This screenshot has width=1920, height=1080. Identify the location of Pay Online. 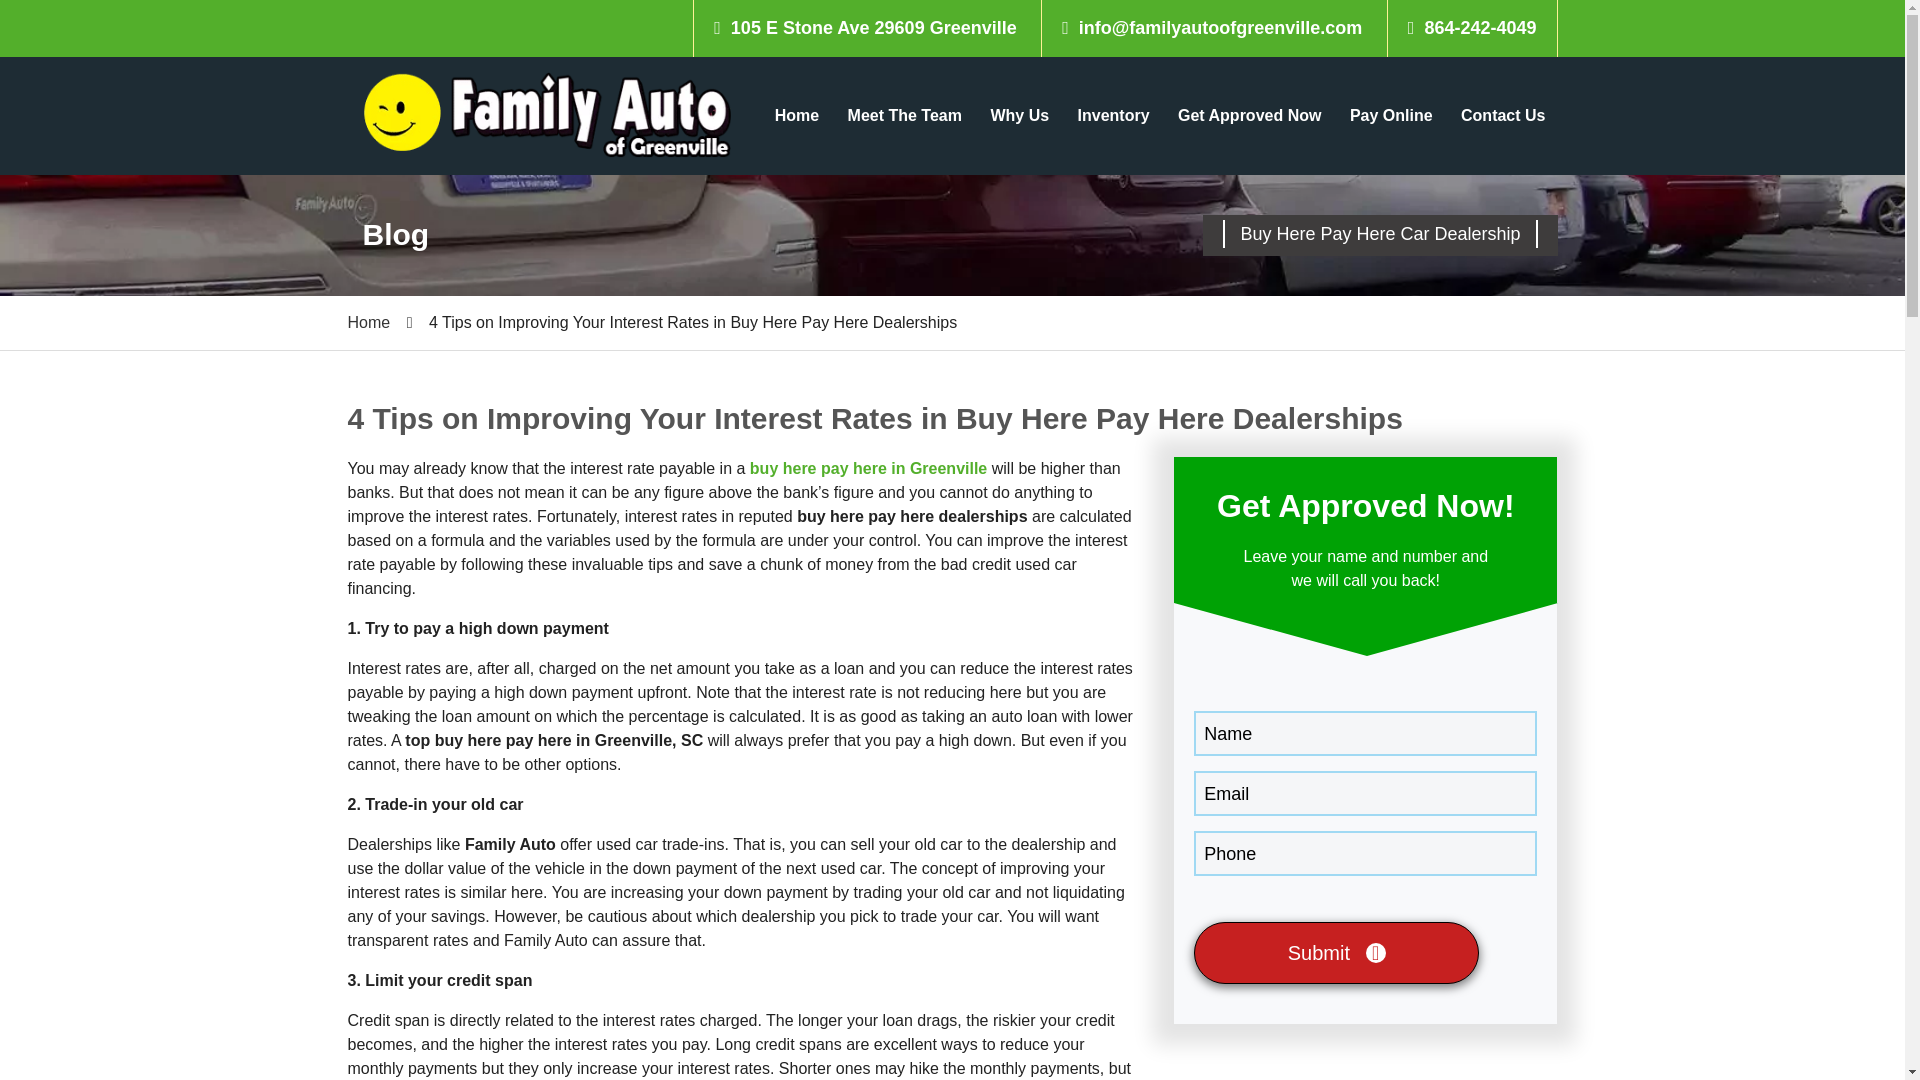
(1392, 116).